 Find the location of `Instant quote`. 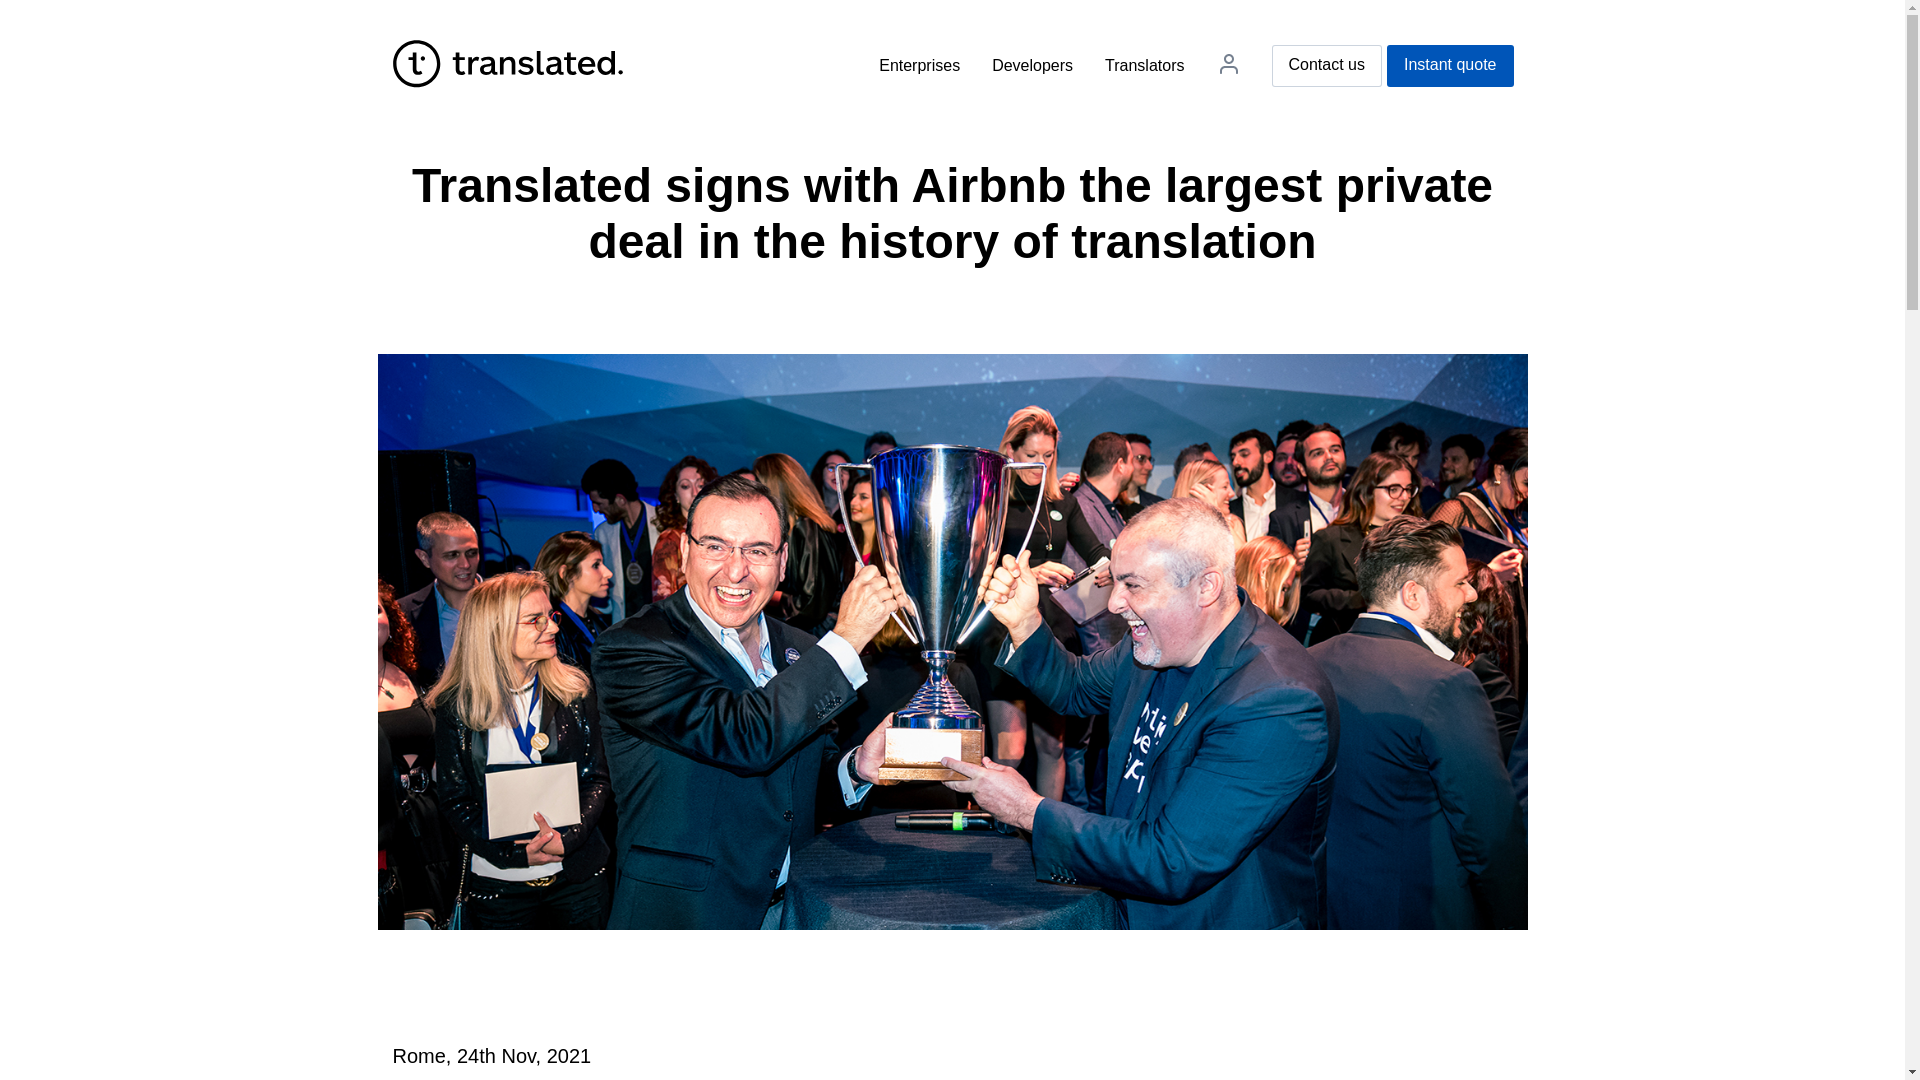

Instant quote is located at coordinates (1450, 66).